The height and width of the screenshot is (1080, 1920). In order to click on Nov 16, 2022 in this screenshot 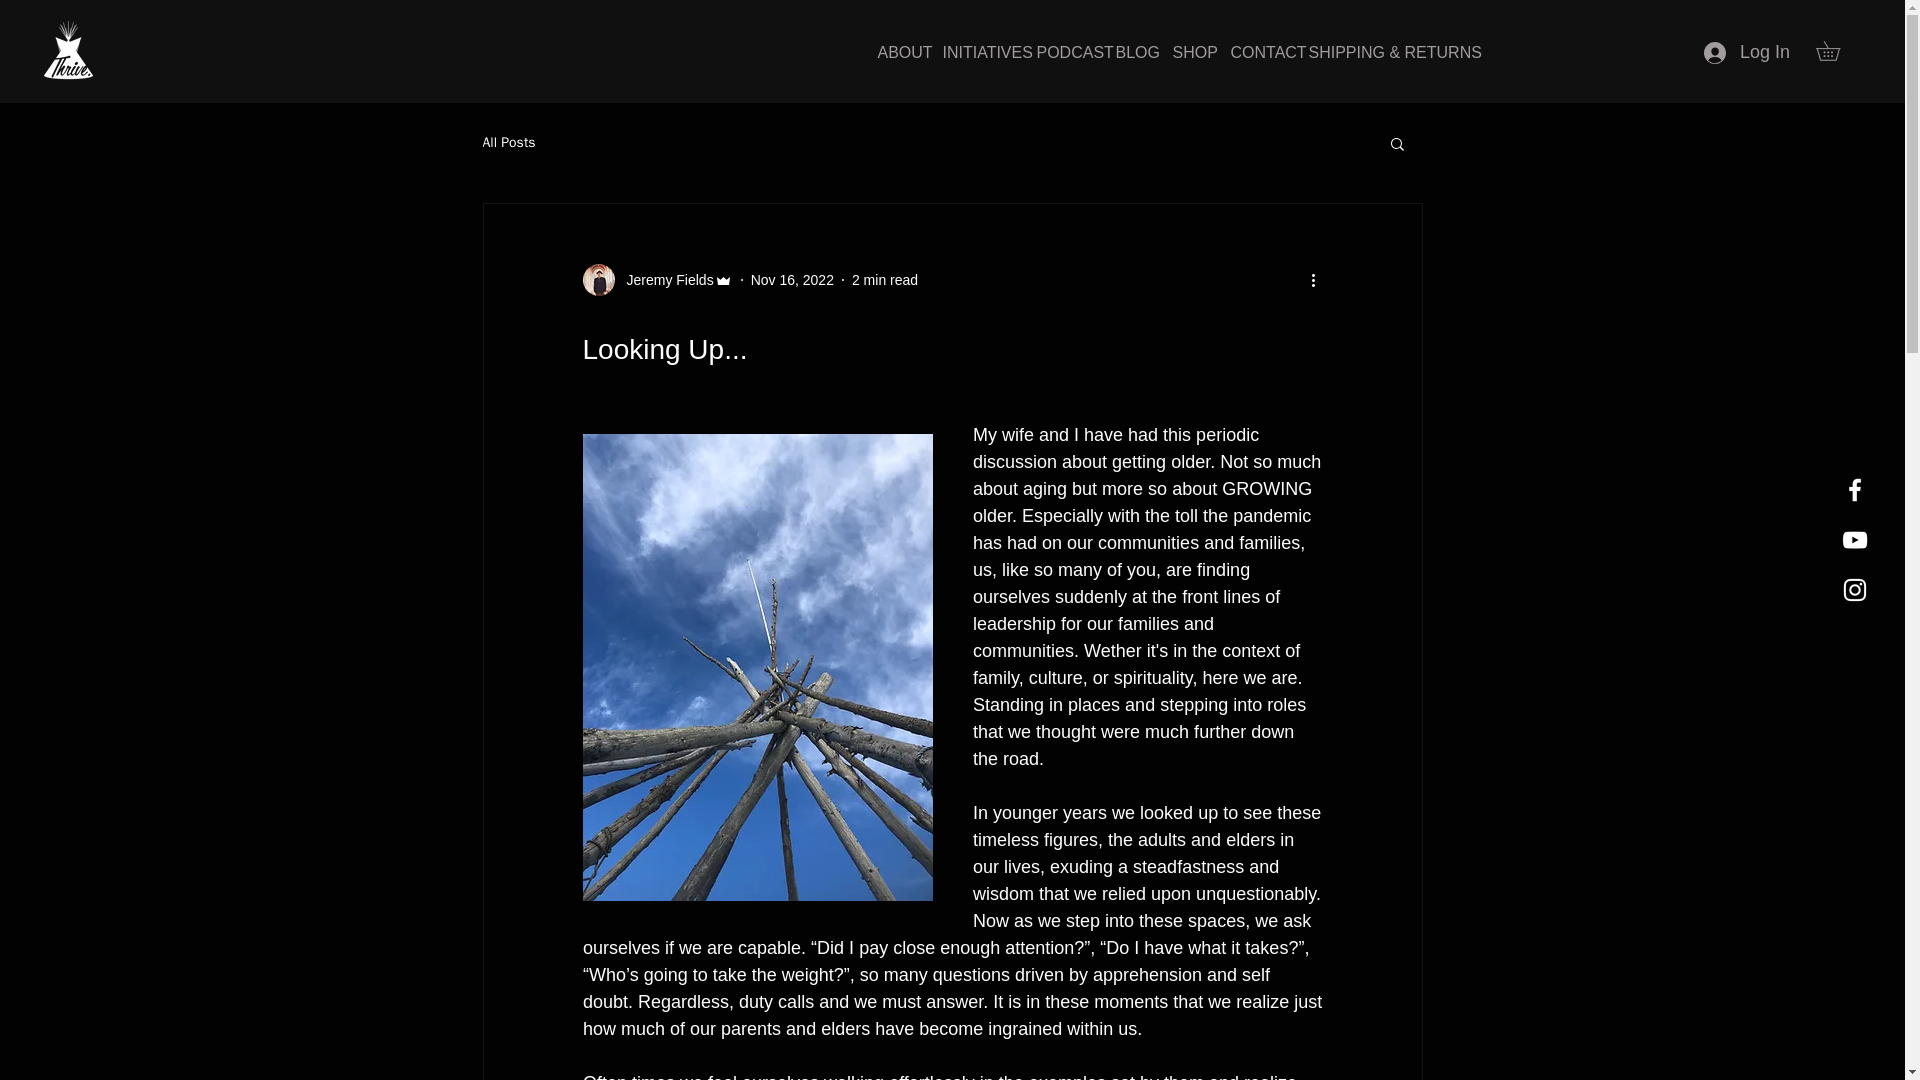, I will do `click(792, 280)`.